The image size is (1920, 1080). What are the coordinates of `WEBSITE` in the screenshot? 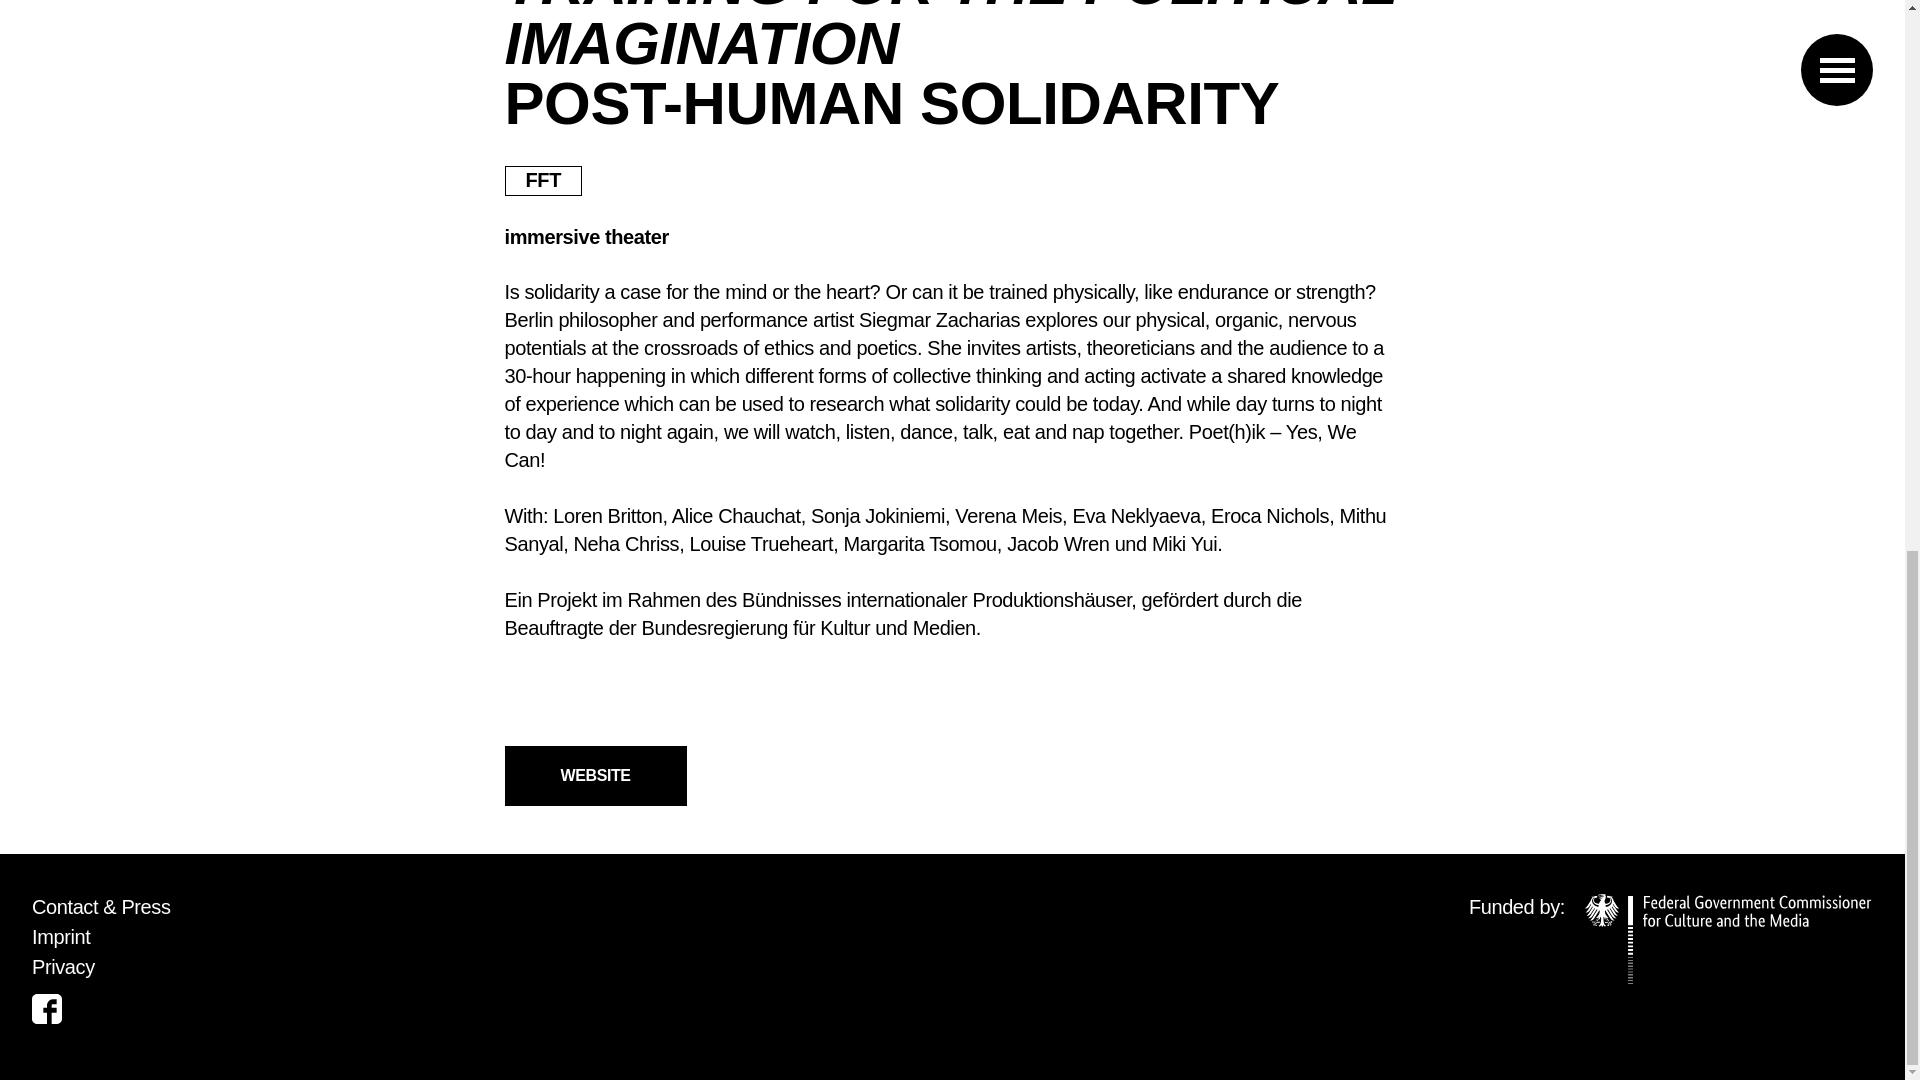 It's located at (594, 776).